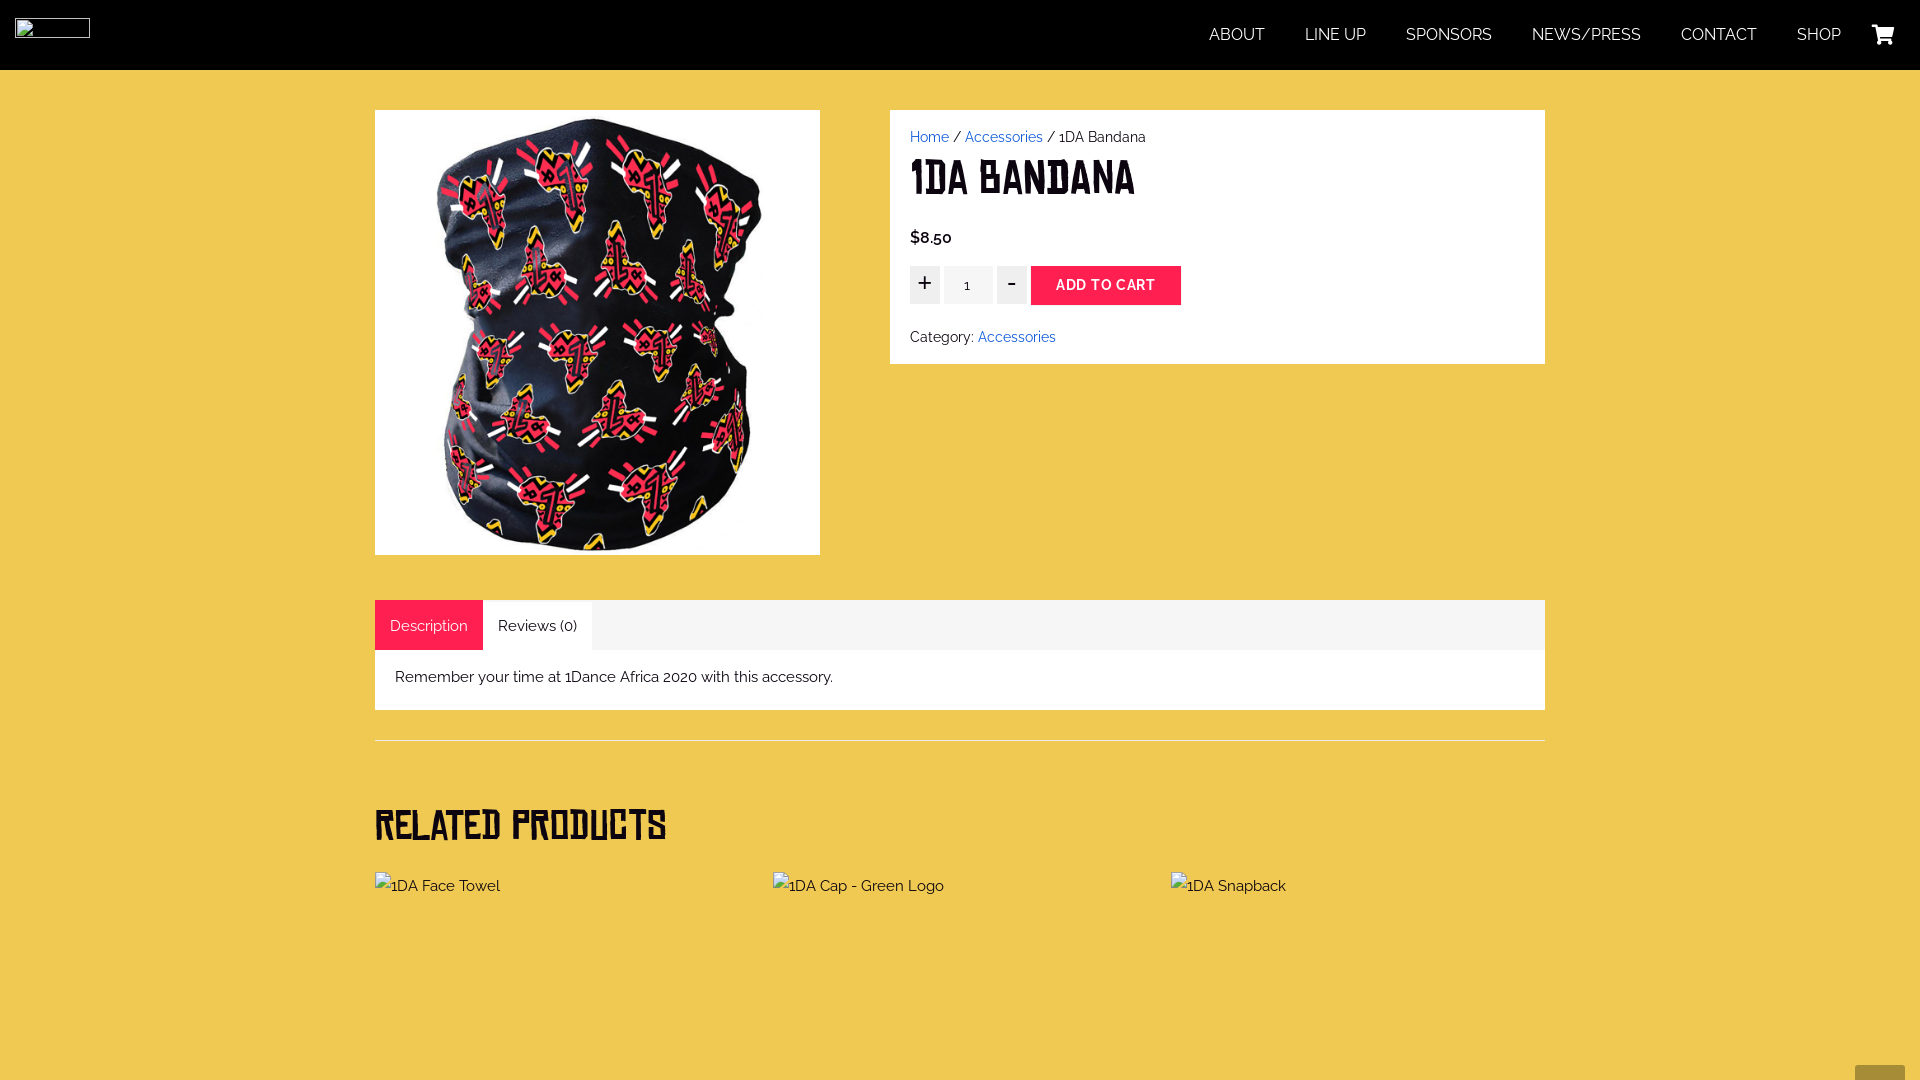  Describe the element at coordinates (1719, 35) in the screenshot. I see `CONTACT` at that location.